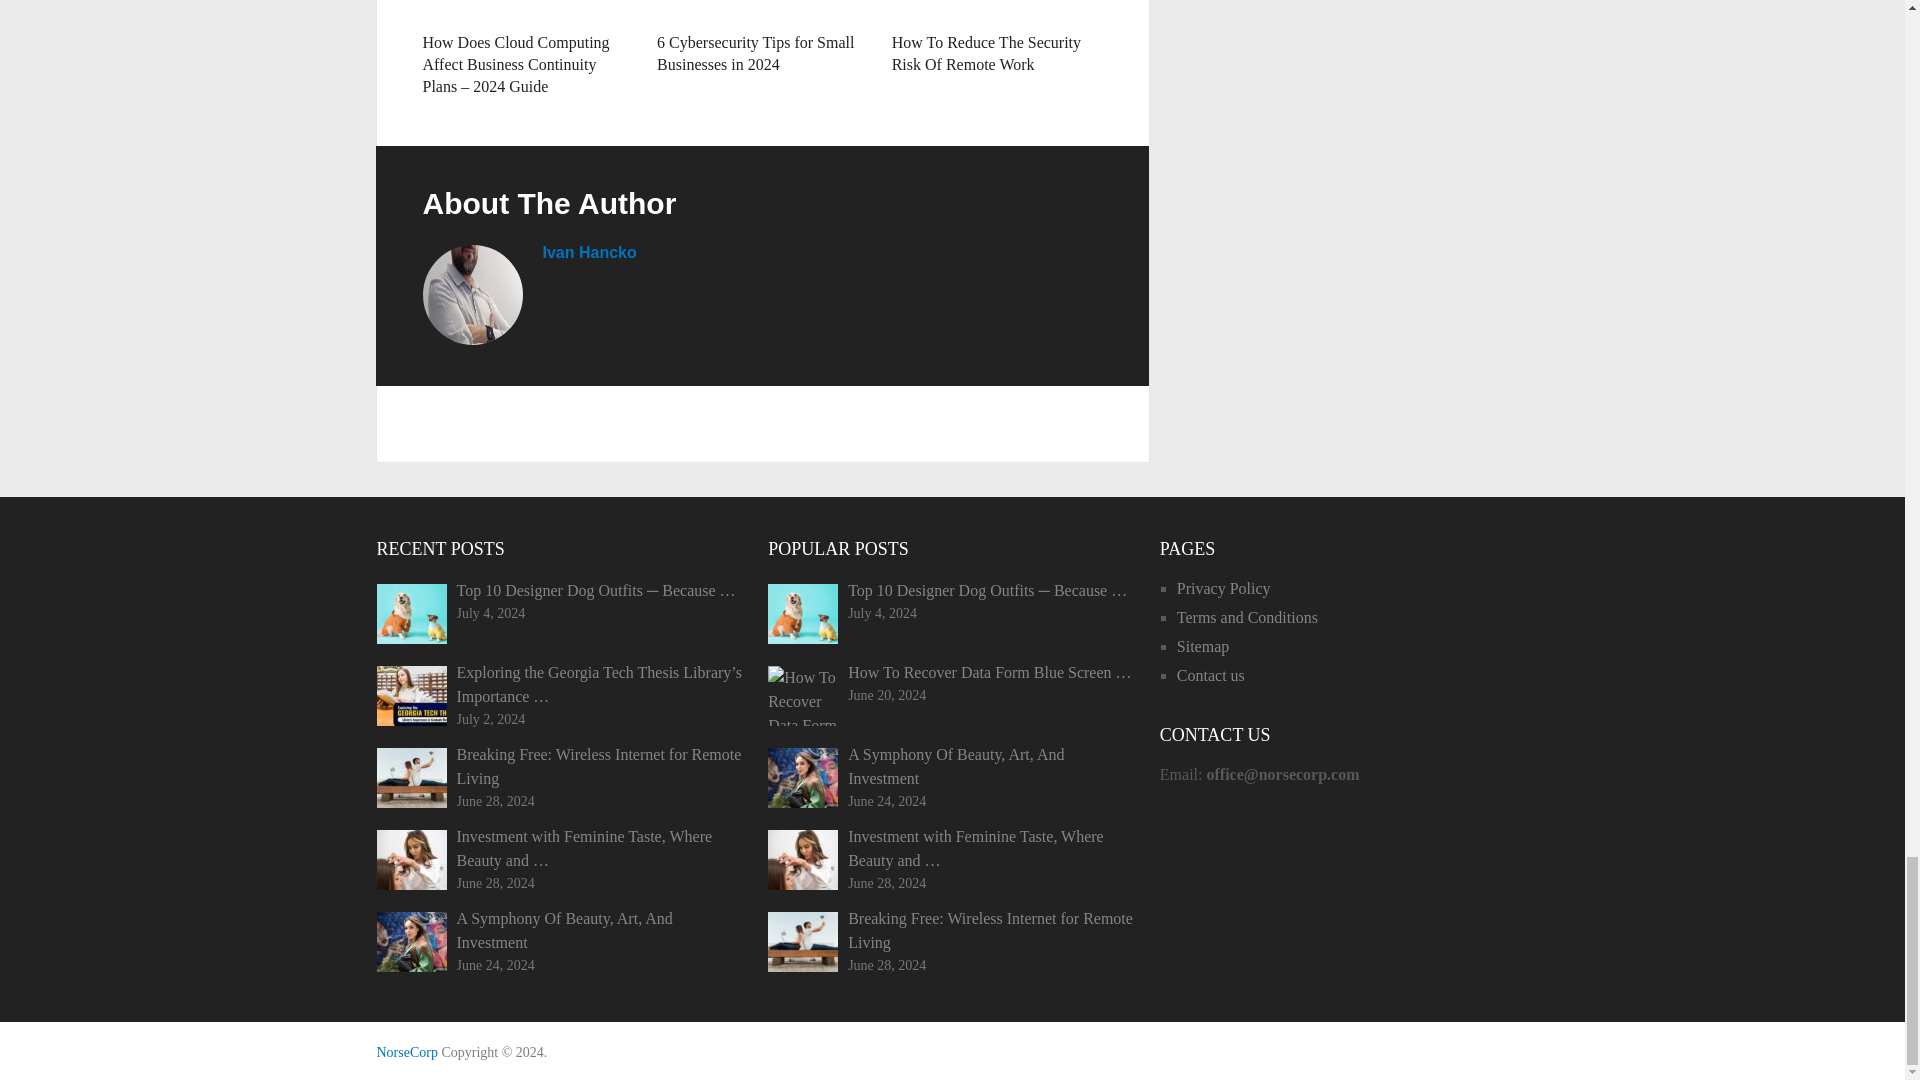 This screenshot has height=1080, width=1920. I want to click on 6 Cybersecurity Tips for Small Businesses in 2024, so click(755, 53).